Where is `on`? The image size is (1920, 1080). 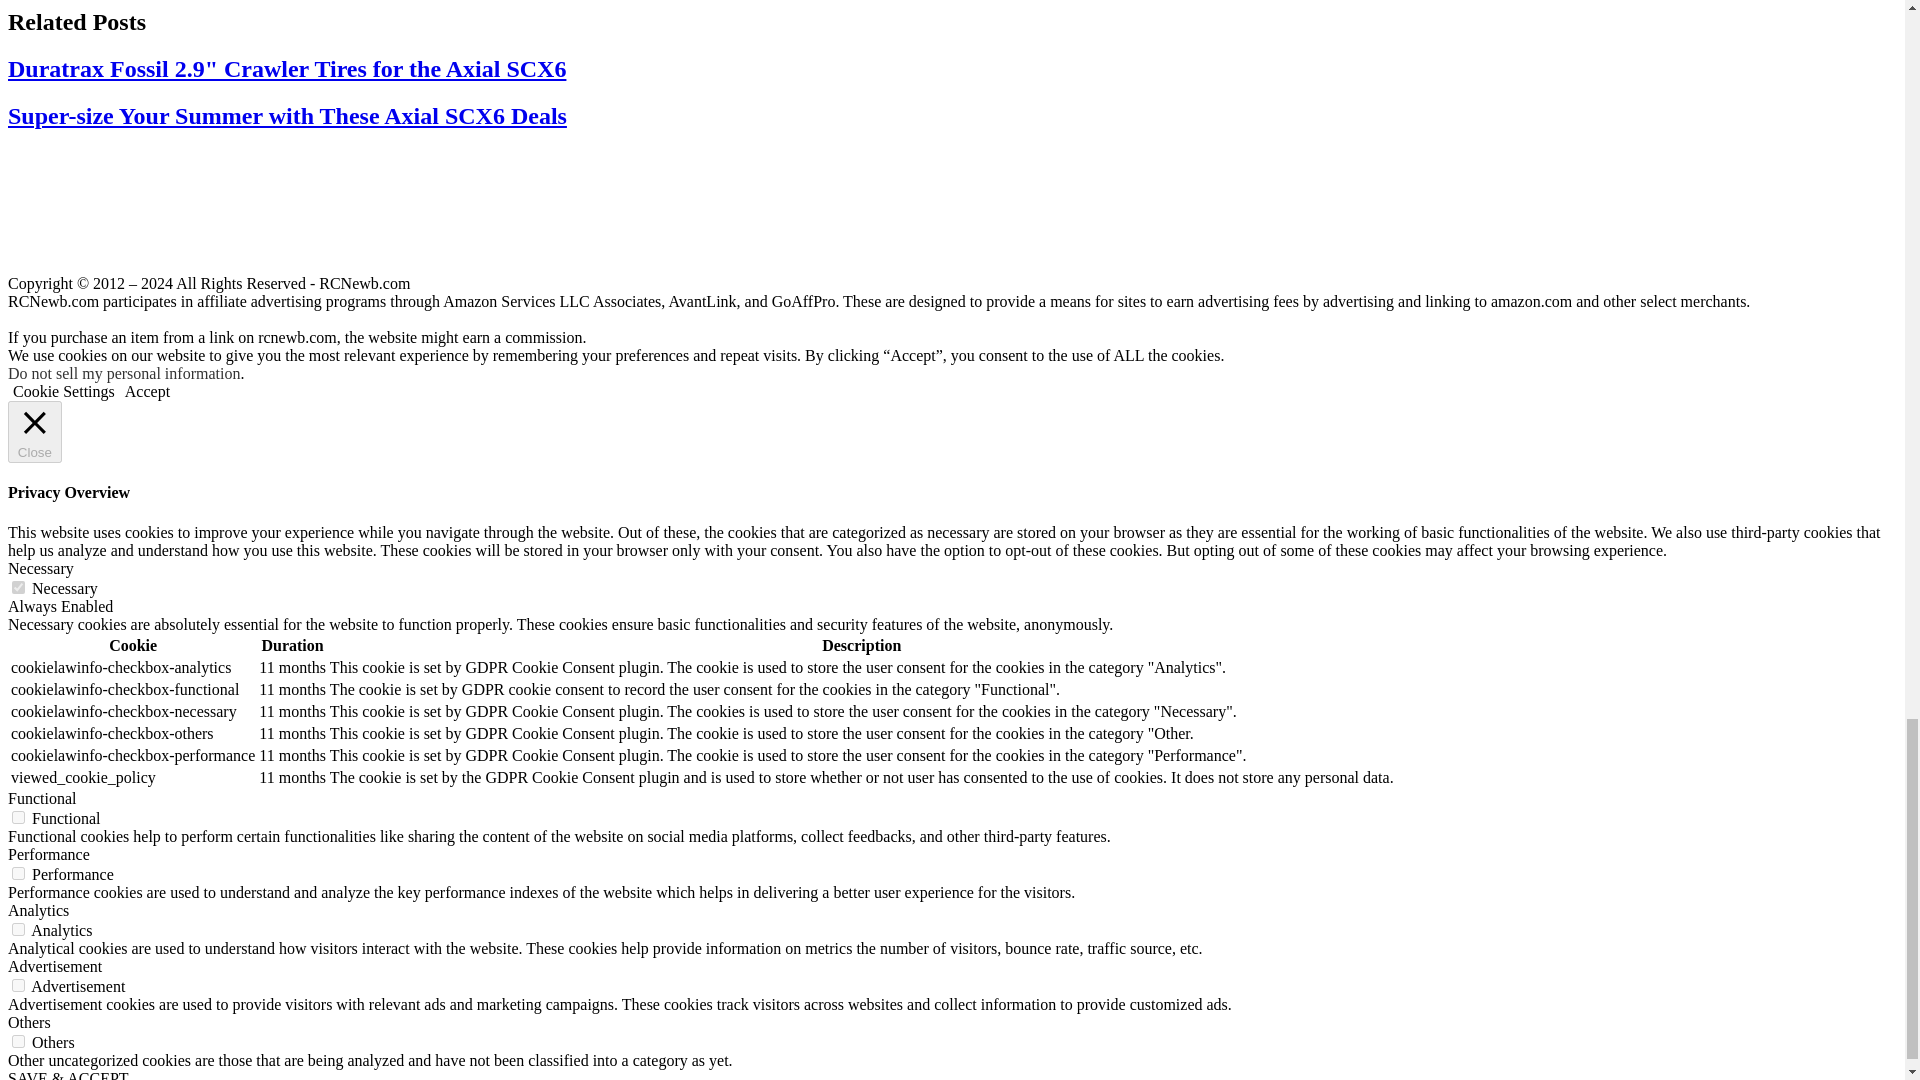
on is located at coordinates (18, 985).